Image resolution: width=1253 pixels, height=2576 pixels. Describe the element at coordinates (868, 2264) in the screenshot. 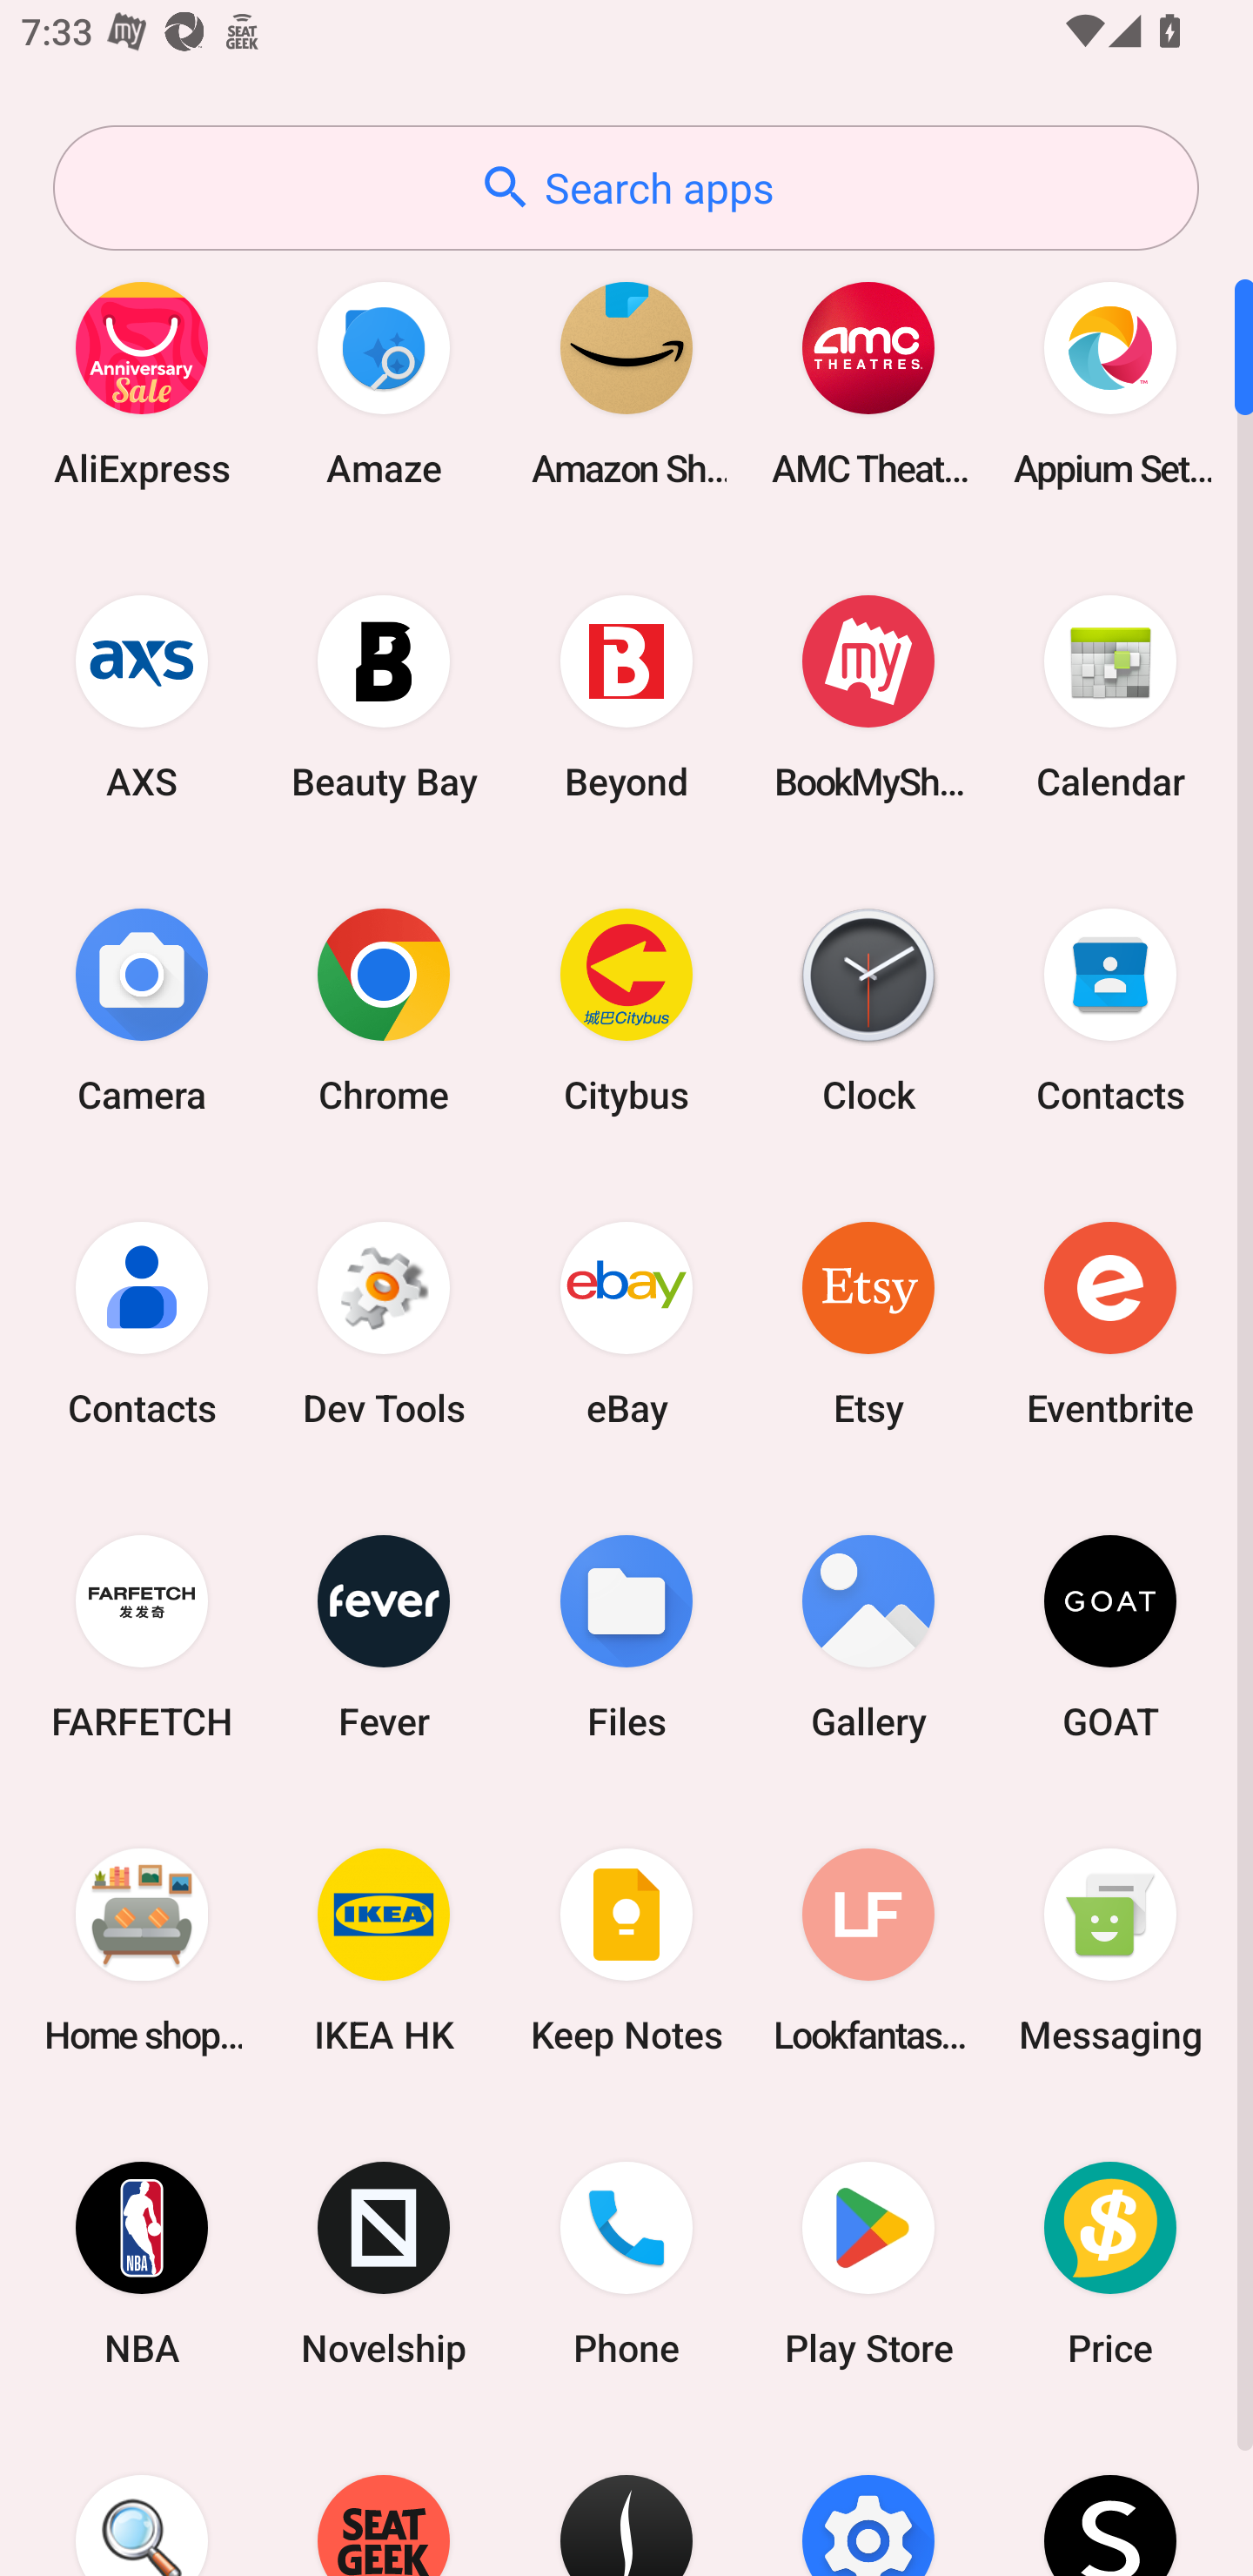

I see `Play Store` at that location.